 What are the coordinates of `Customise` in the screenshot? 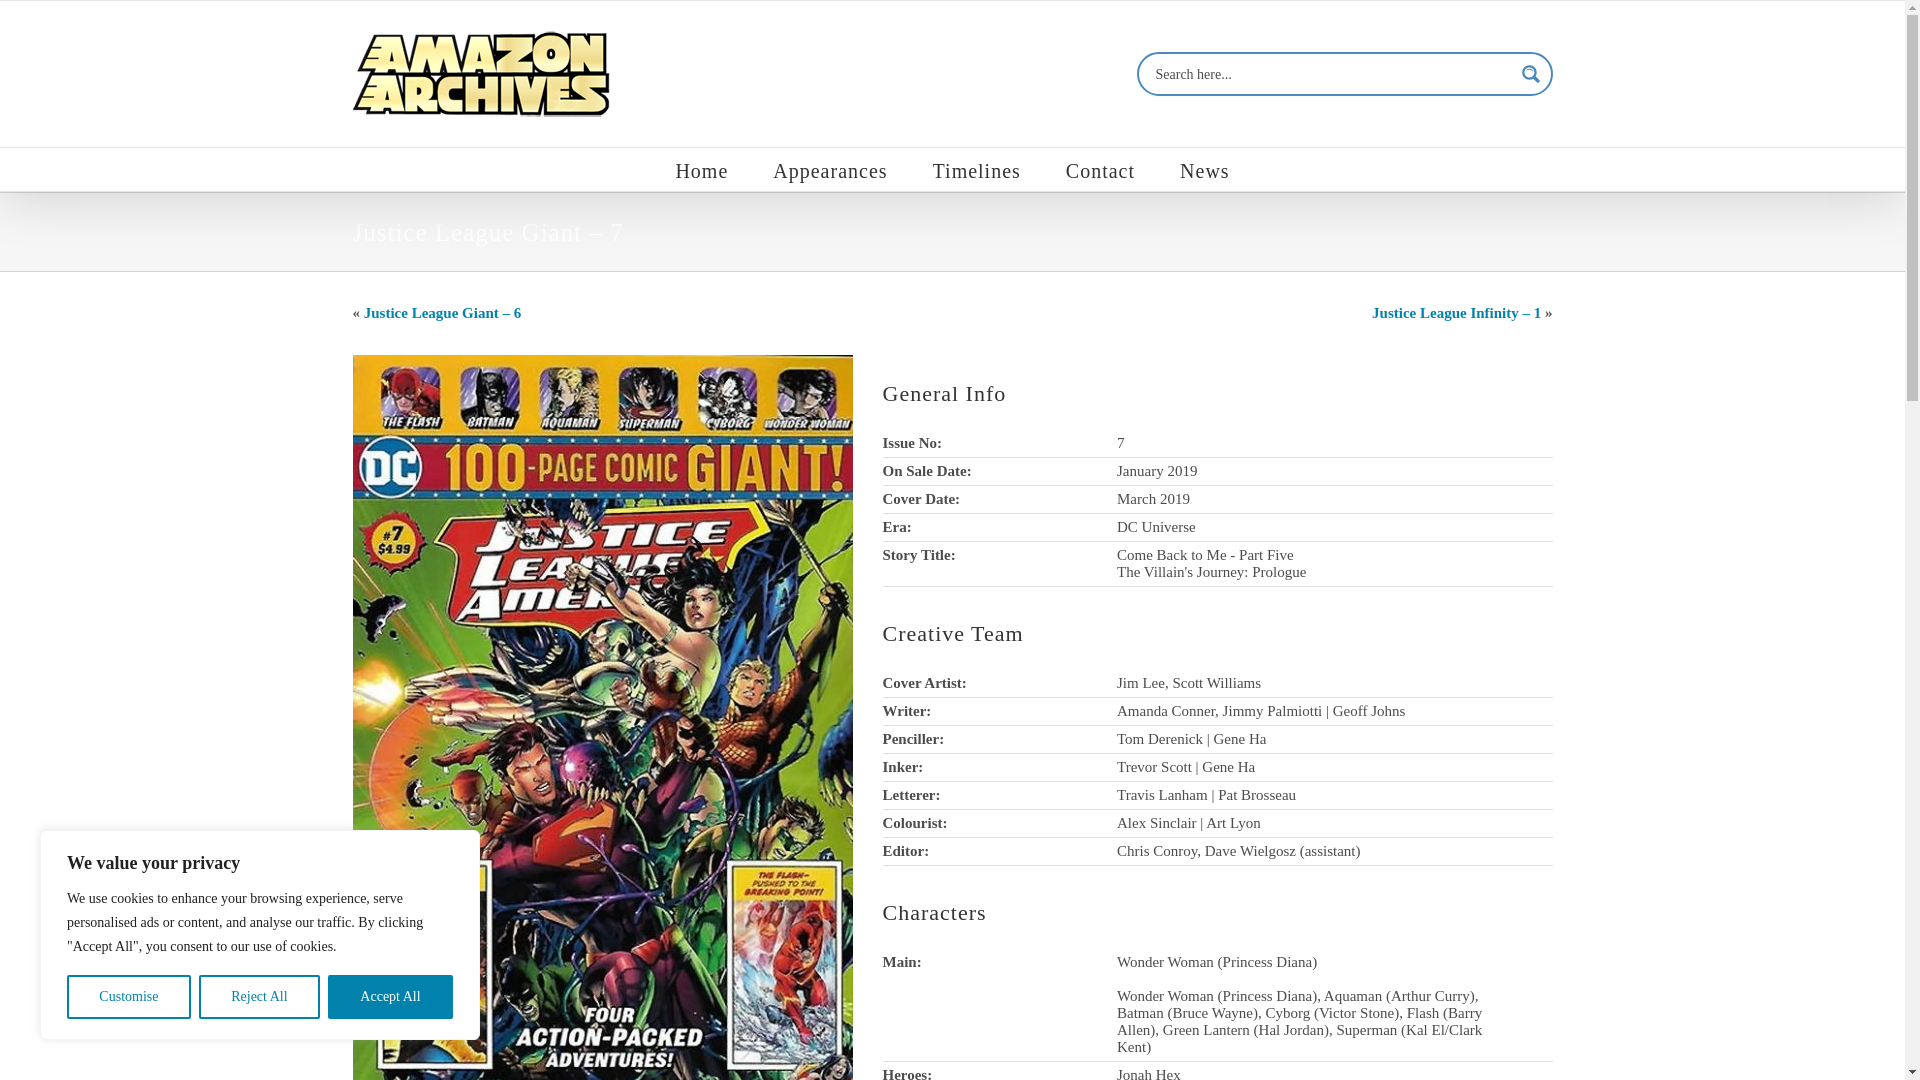 It's located at (128, 997).